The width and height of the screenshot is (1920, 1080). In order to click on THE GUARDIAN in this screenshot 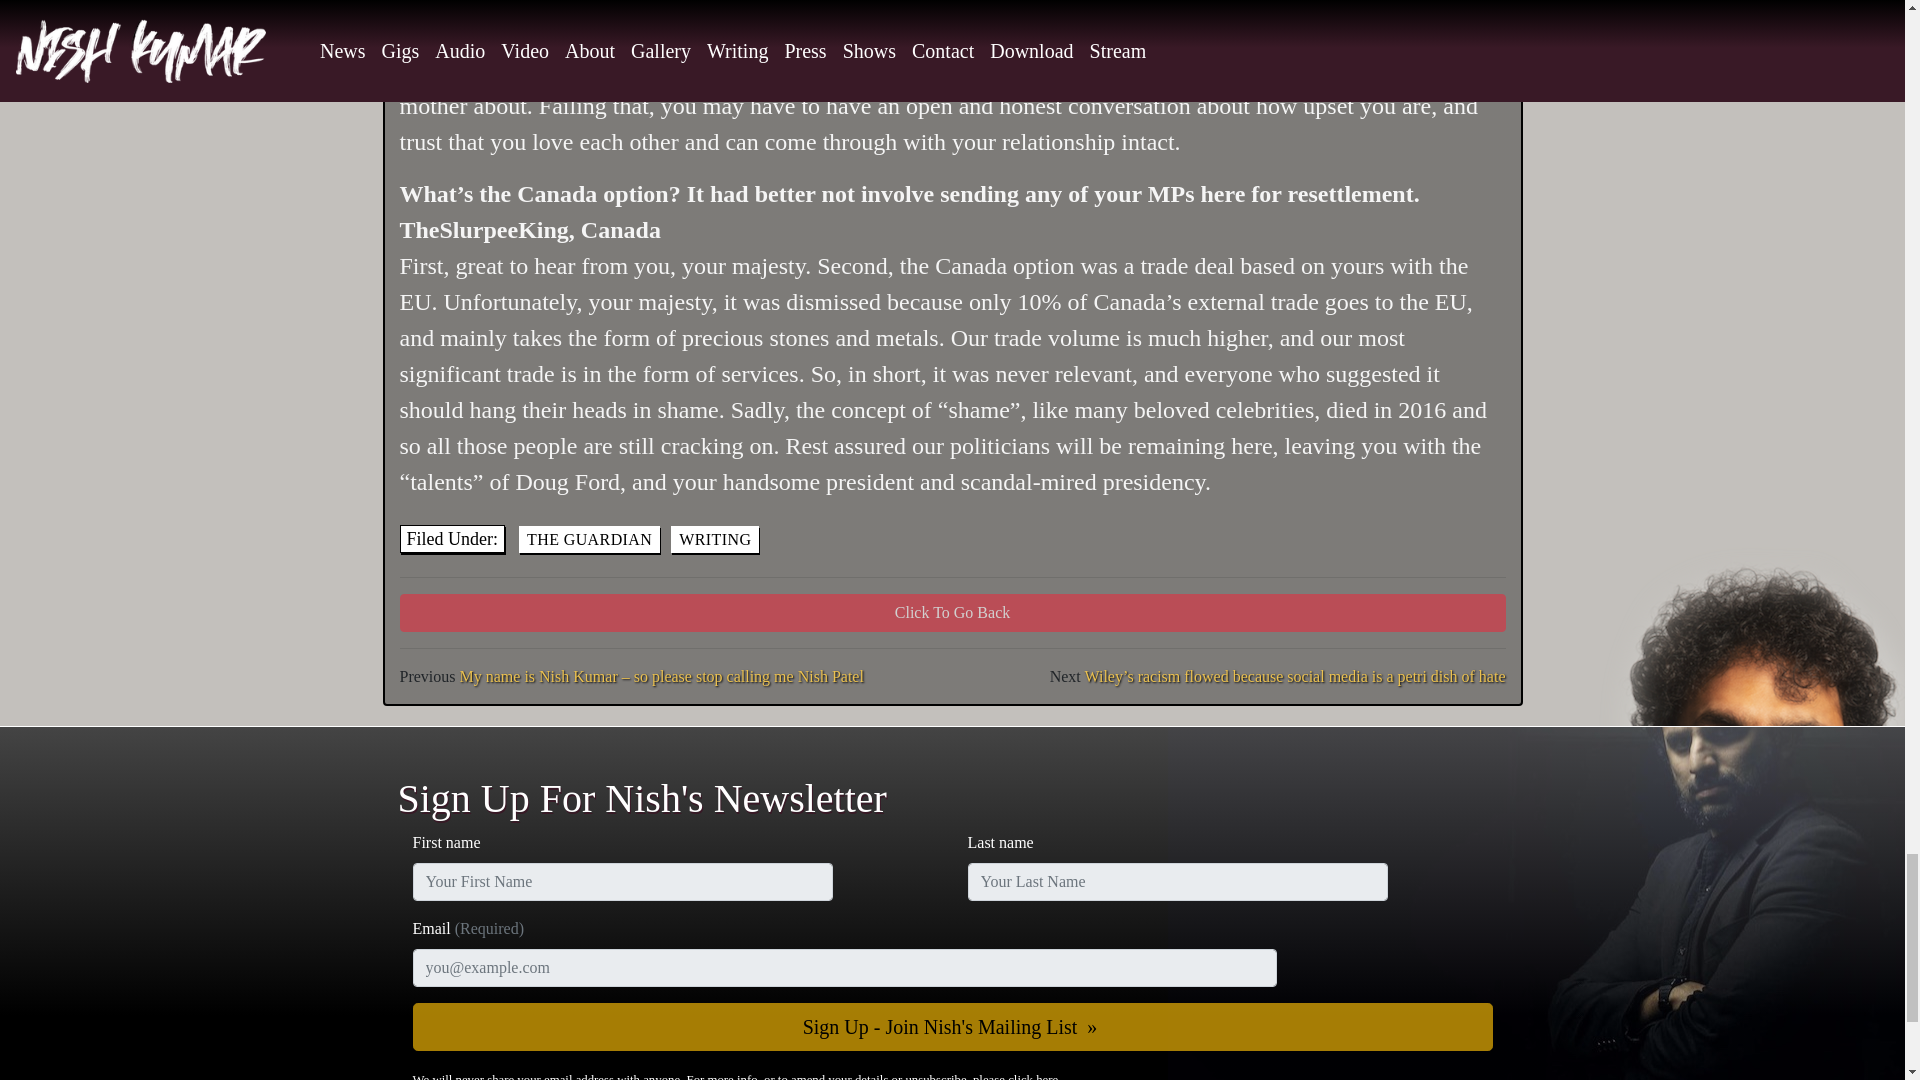, I will do `click(589, 538)`.